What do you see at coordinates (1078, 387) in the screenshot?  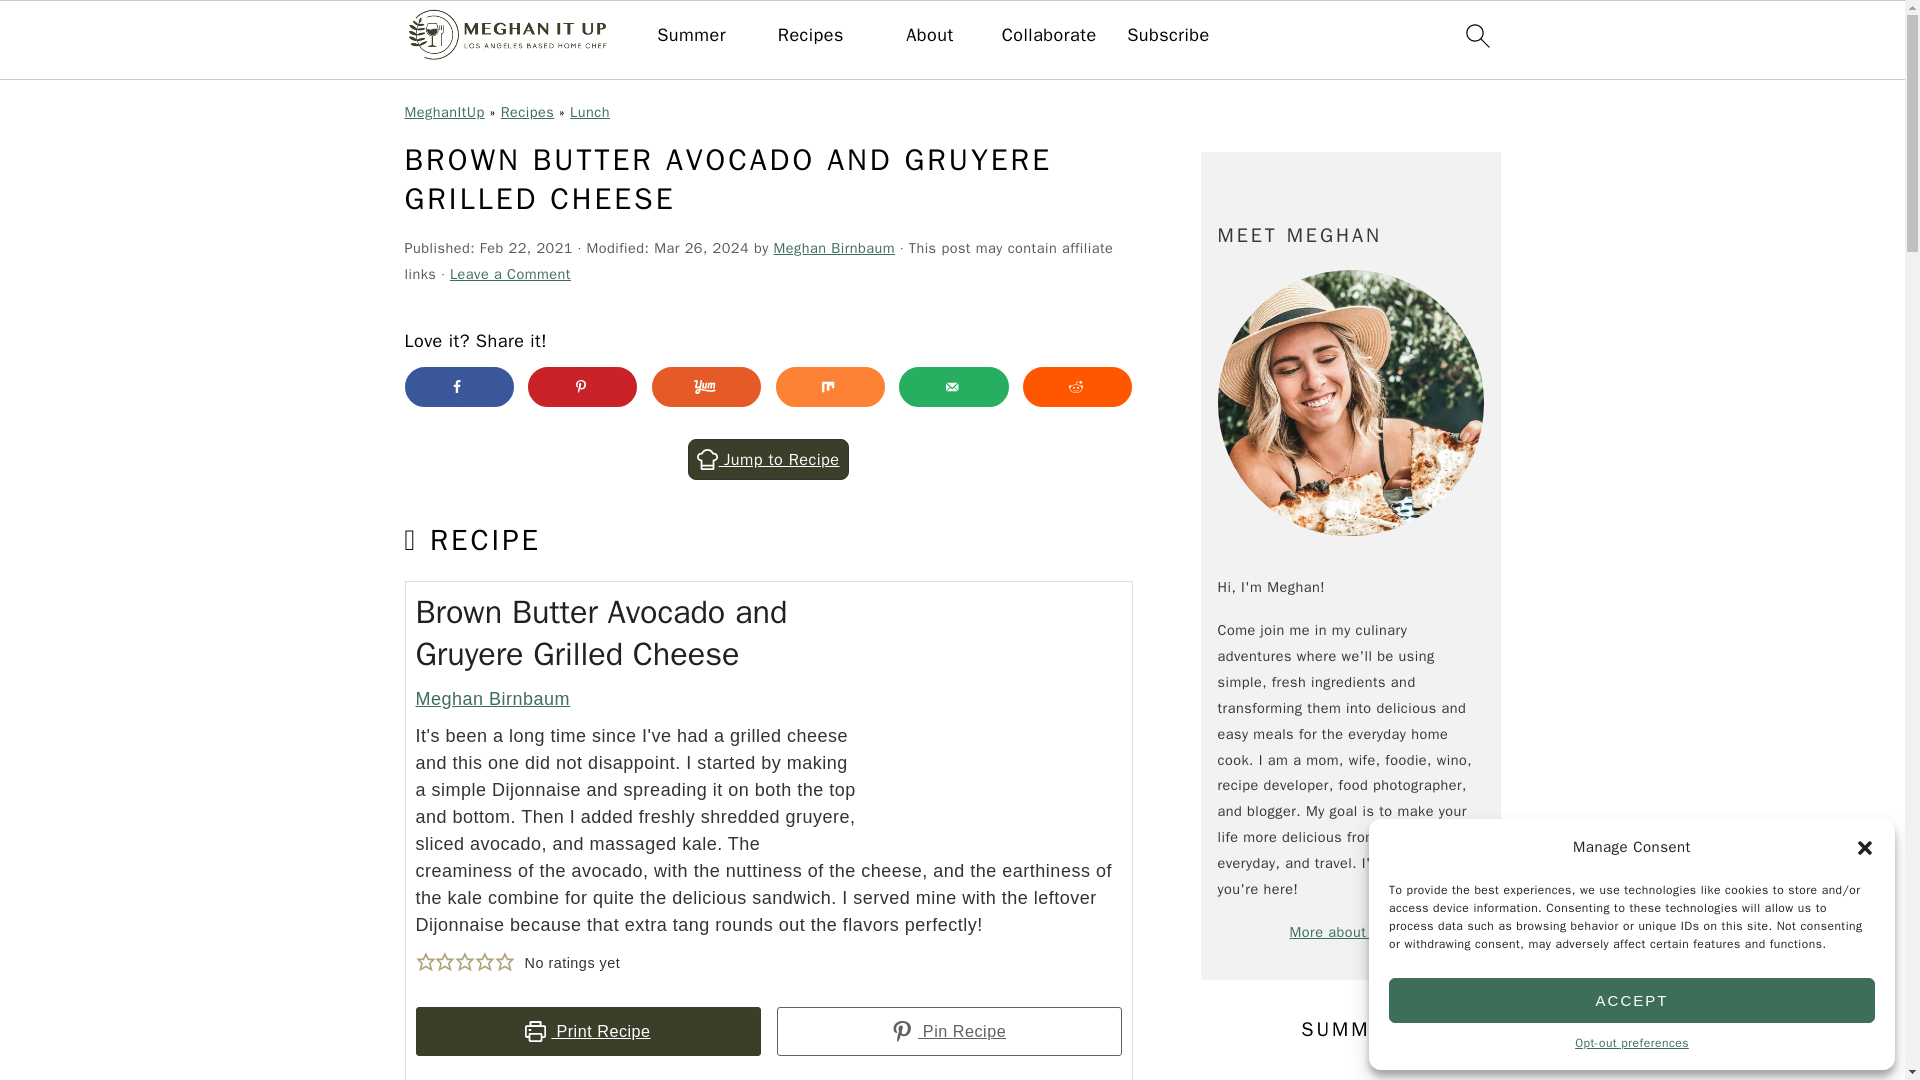 I see `Share on Reddit` at bounding box center [1078, 387].